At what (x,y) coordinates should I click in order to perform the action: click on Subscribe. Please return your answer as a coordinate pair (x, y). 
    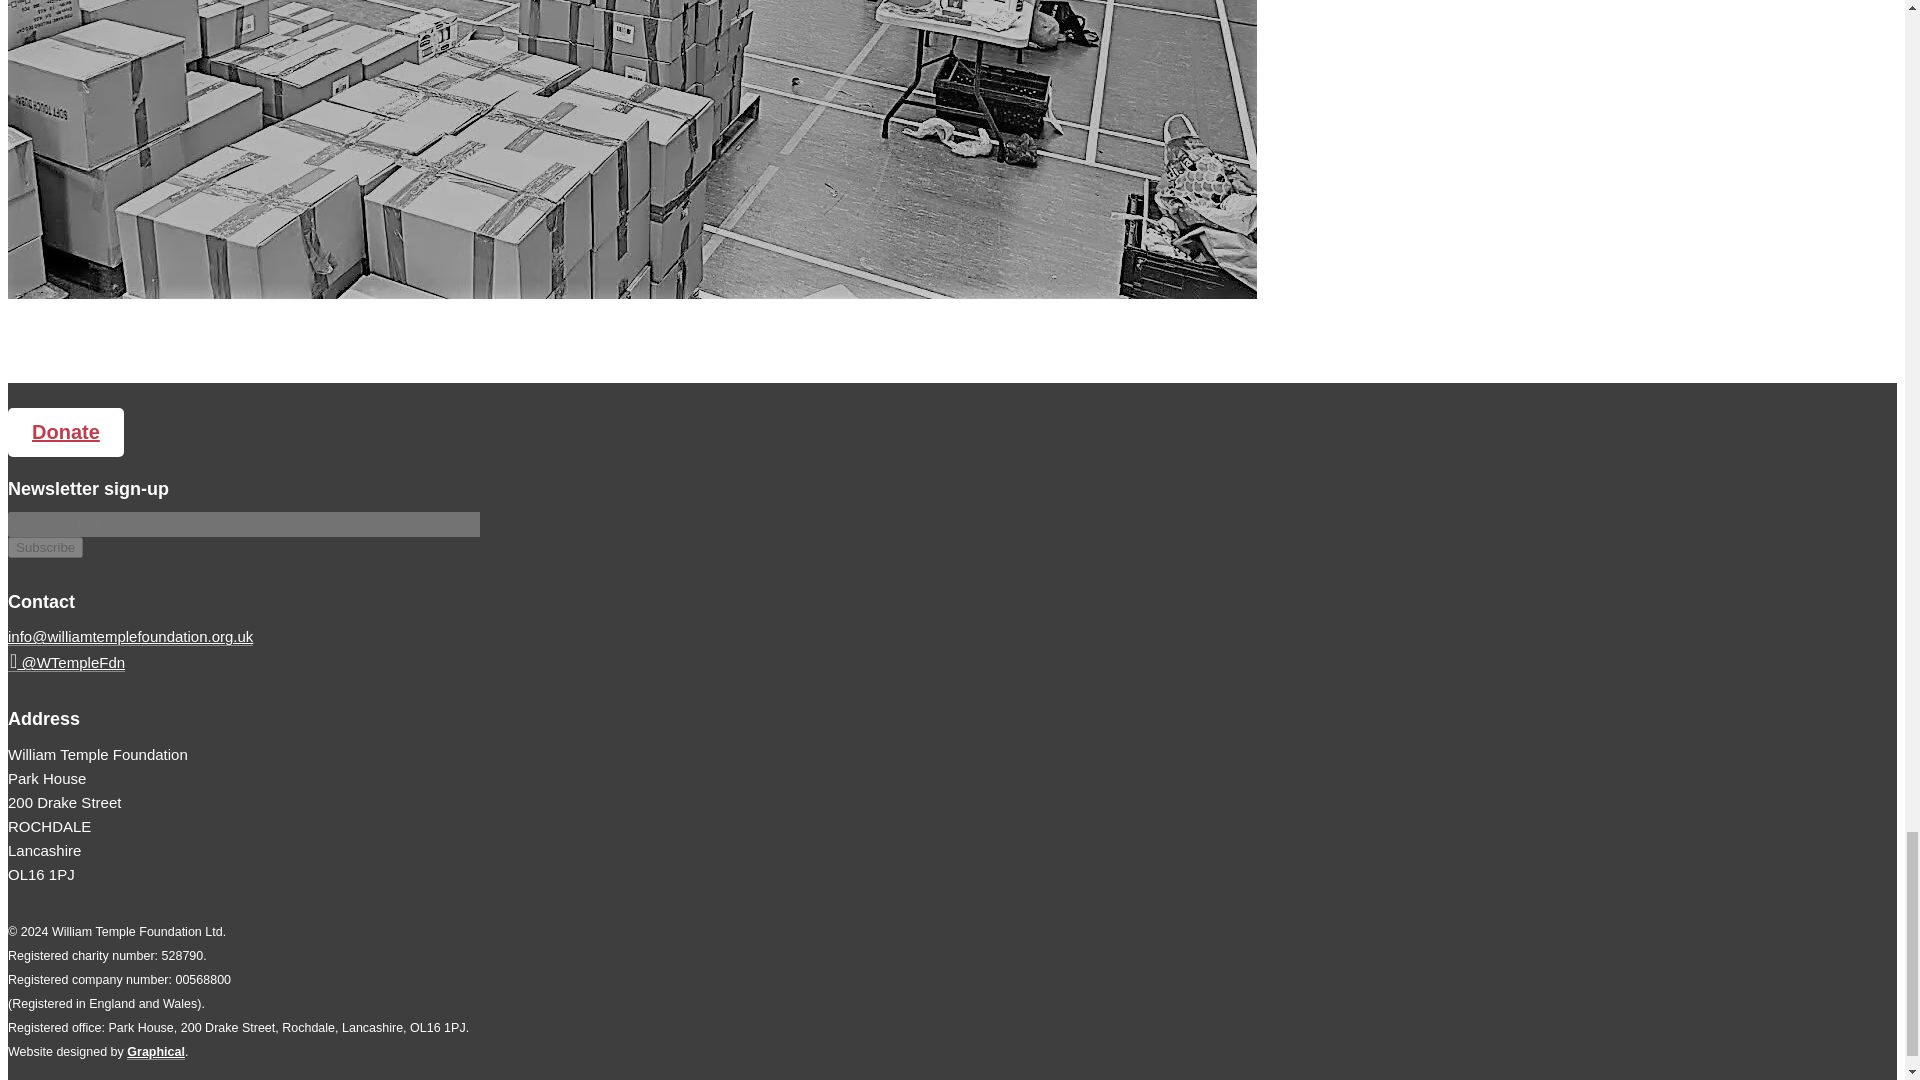
    Looking at the image, I should click on (44, 547).